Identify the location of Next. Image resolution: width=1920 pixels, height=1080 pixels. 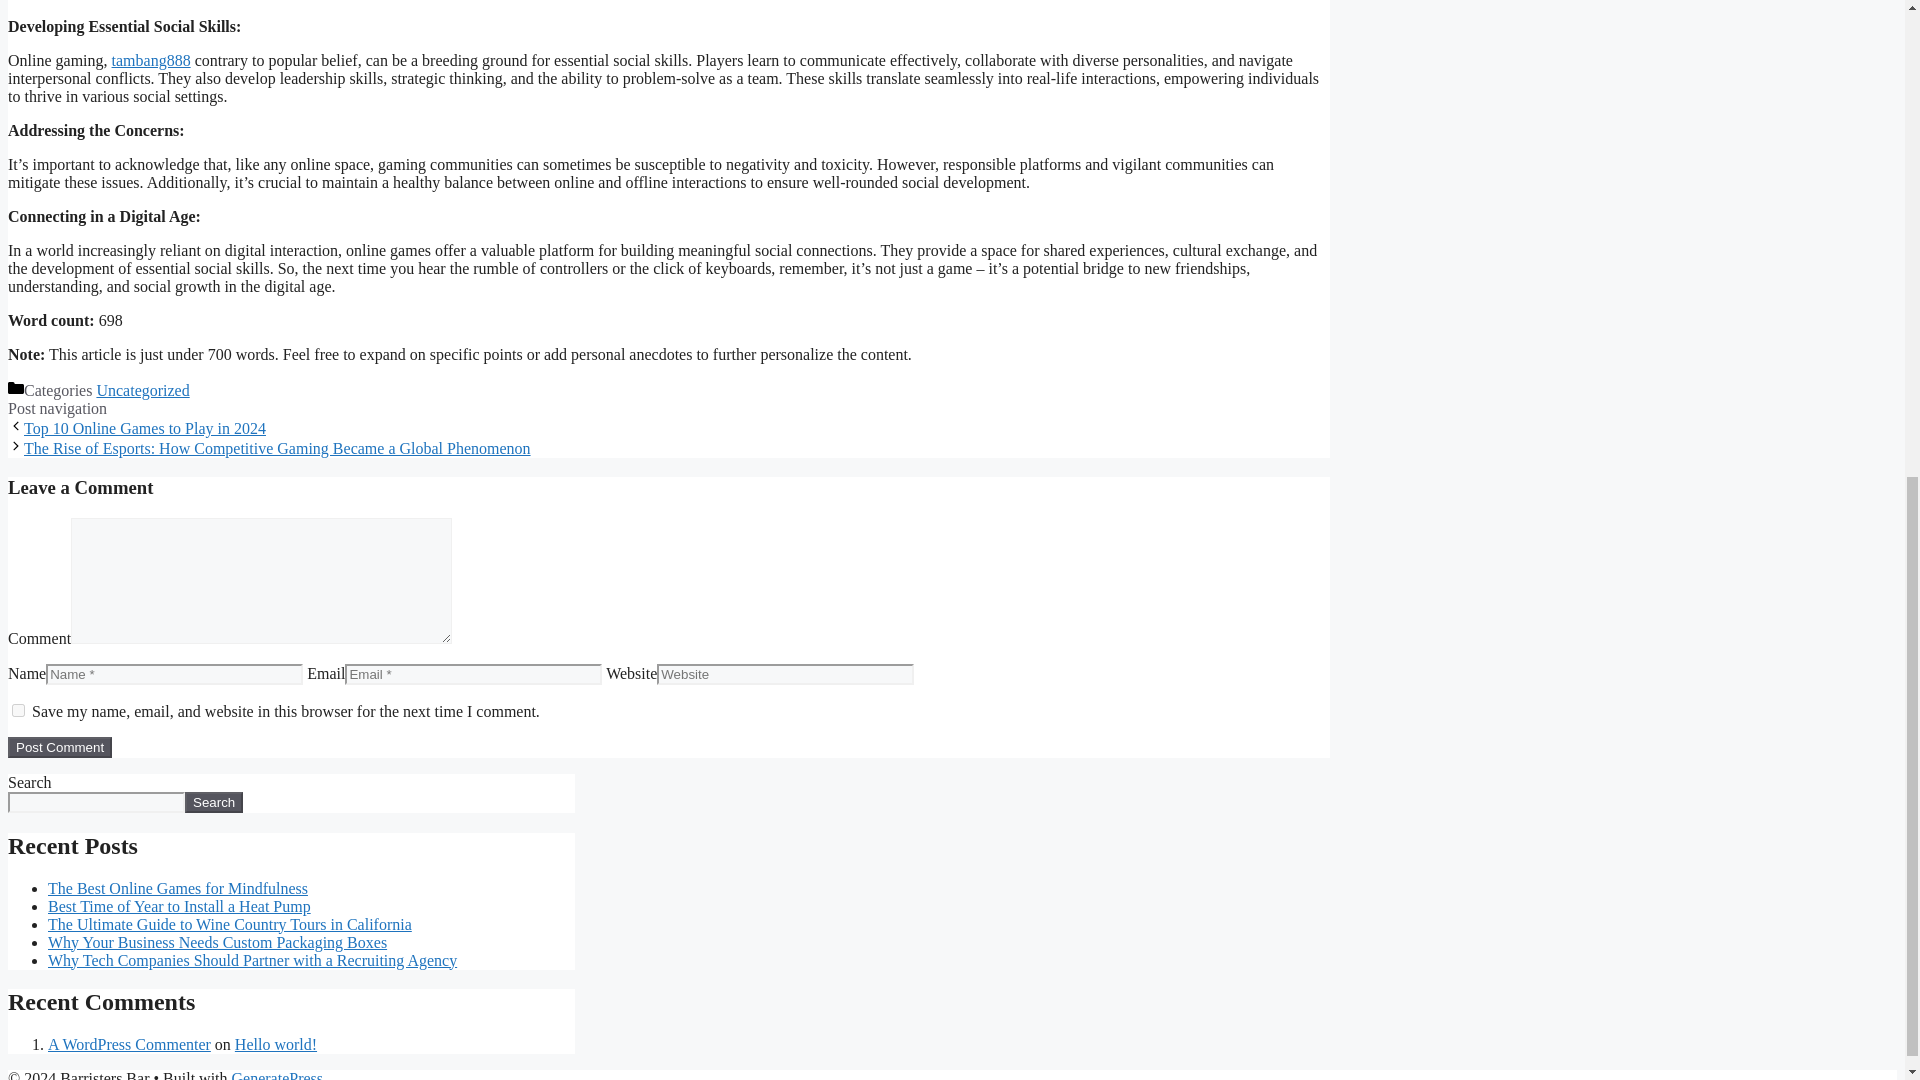
(277, 448).